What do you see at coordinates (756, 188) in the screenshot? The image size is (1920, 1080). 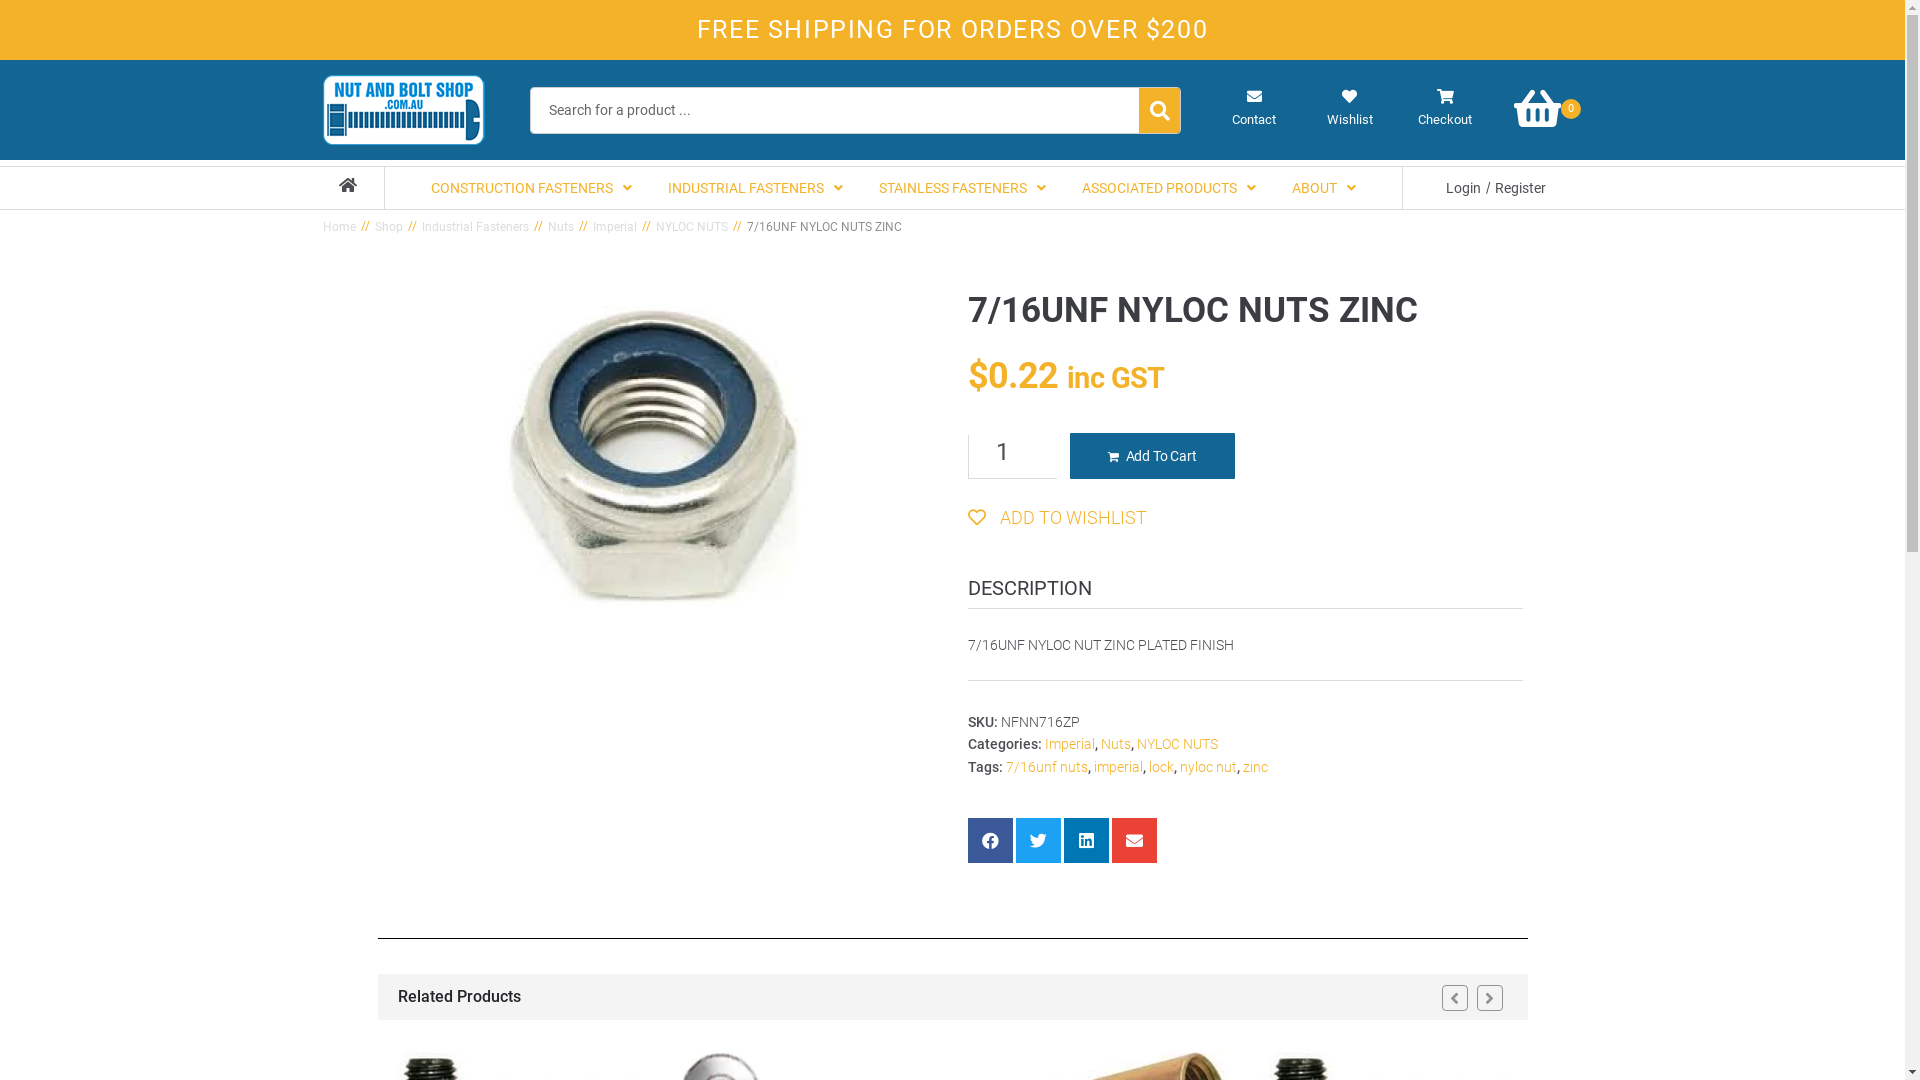 I see `INDUSTRIAL FASTENERS` at bounding box center [756, 188].